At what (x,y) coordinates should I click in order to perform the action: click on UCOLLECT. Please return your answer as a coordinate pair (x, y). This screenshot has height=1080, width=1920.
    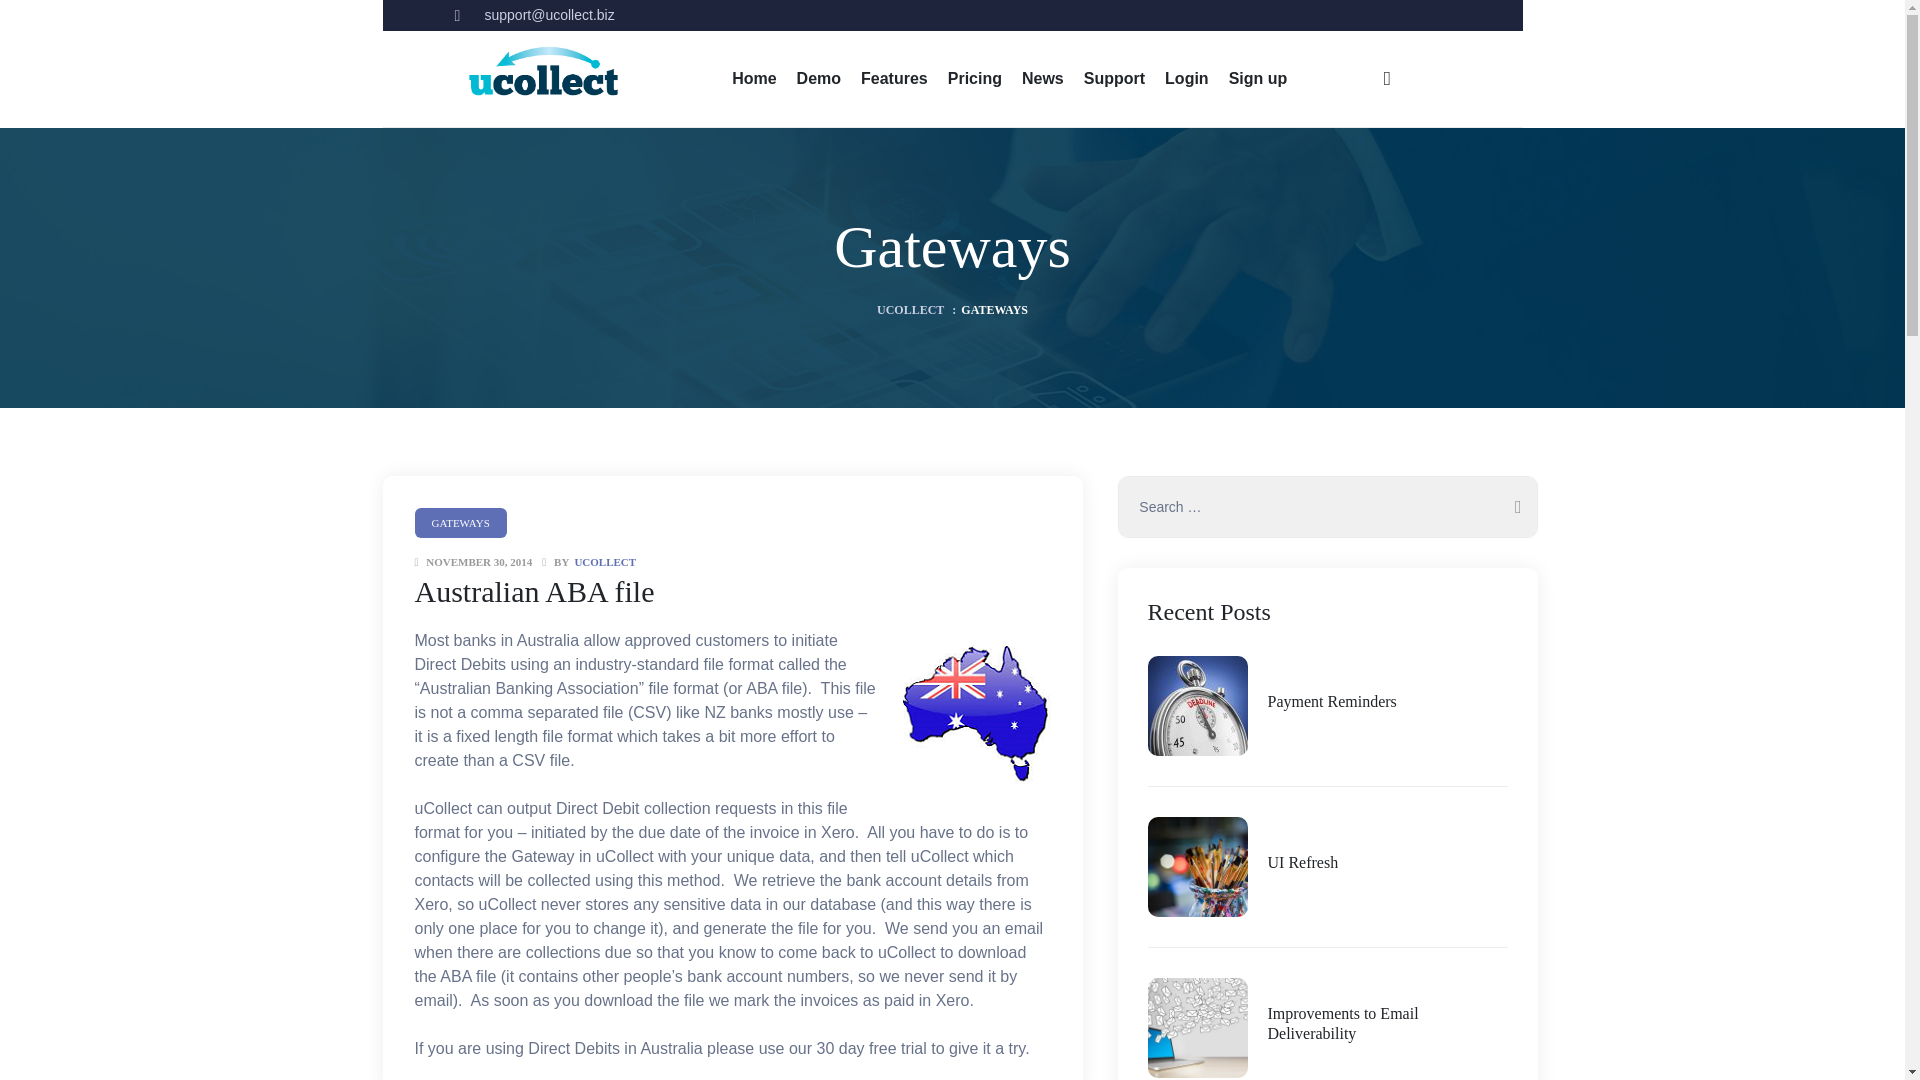
    Looking at the image, I should click on (910, 310).